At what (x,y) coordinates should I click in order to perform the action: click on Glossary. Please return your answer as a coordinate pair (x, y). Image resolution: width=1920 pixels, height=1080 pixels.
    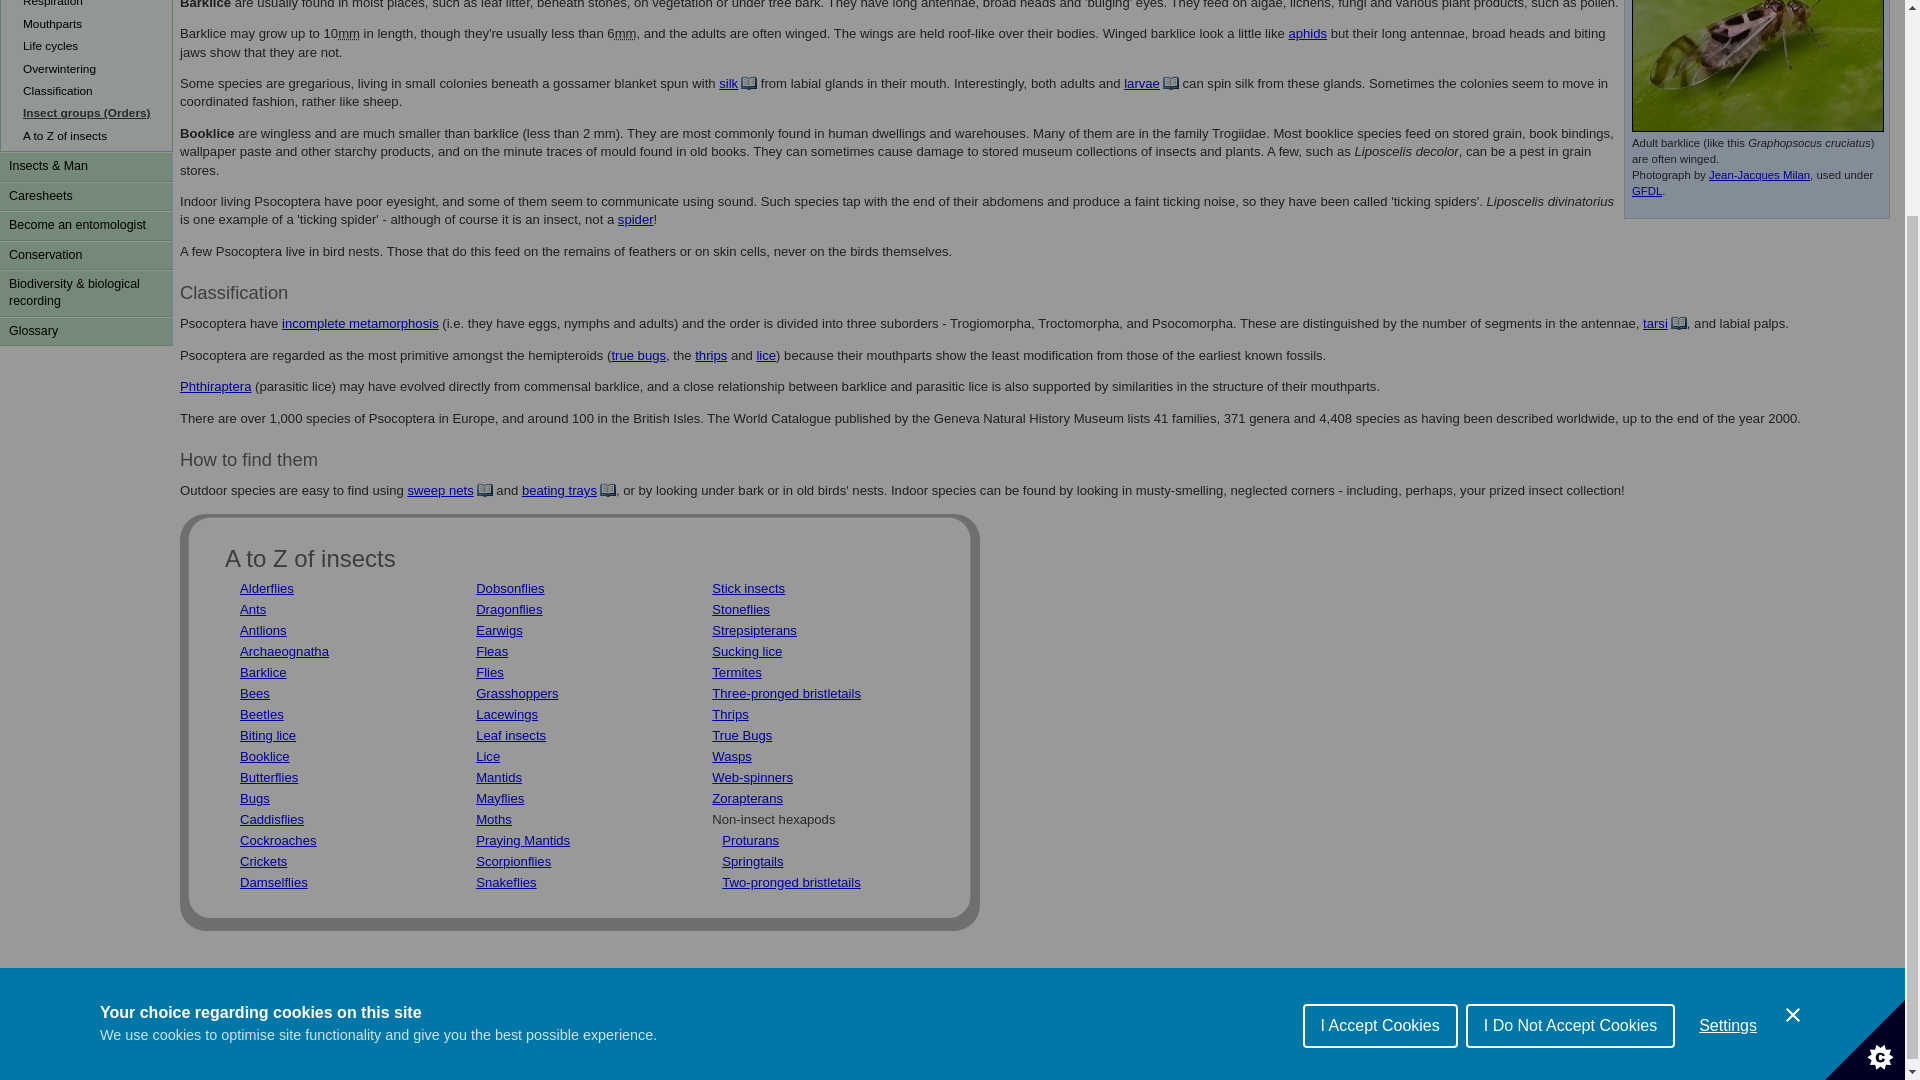
    Looking at the image, I should click on (86, 331).